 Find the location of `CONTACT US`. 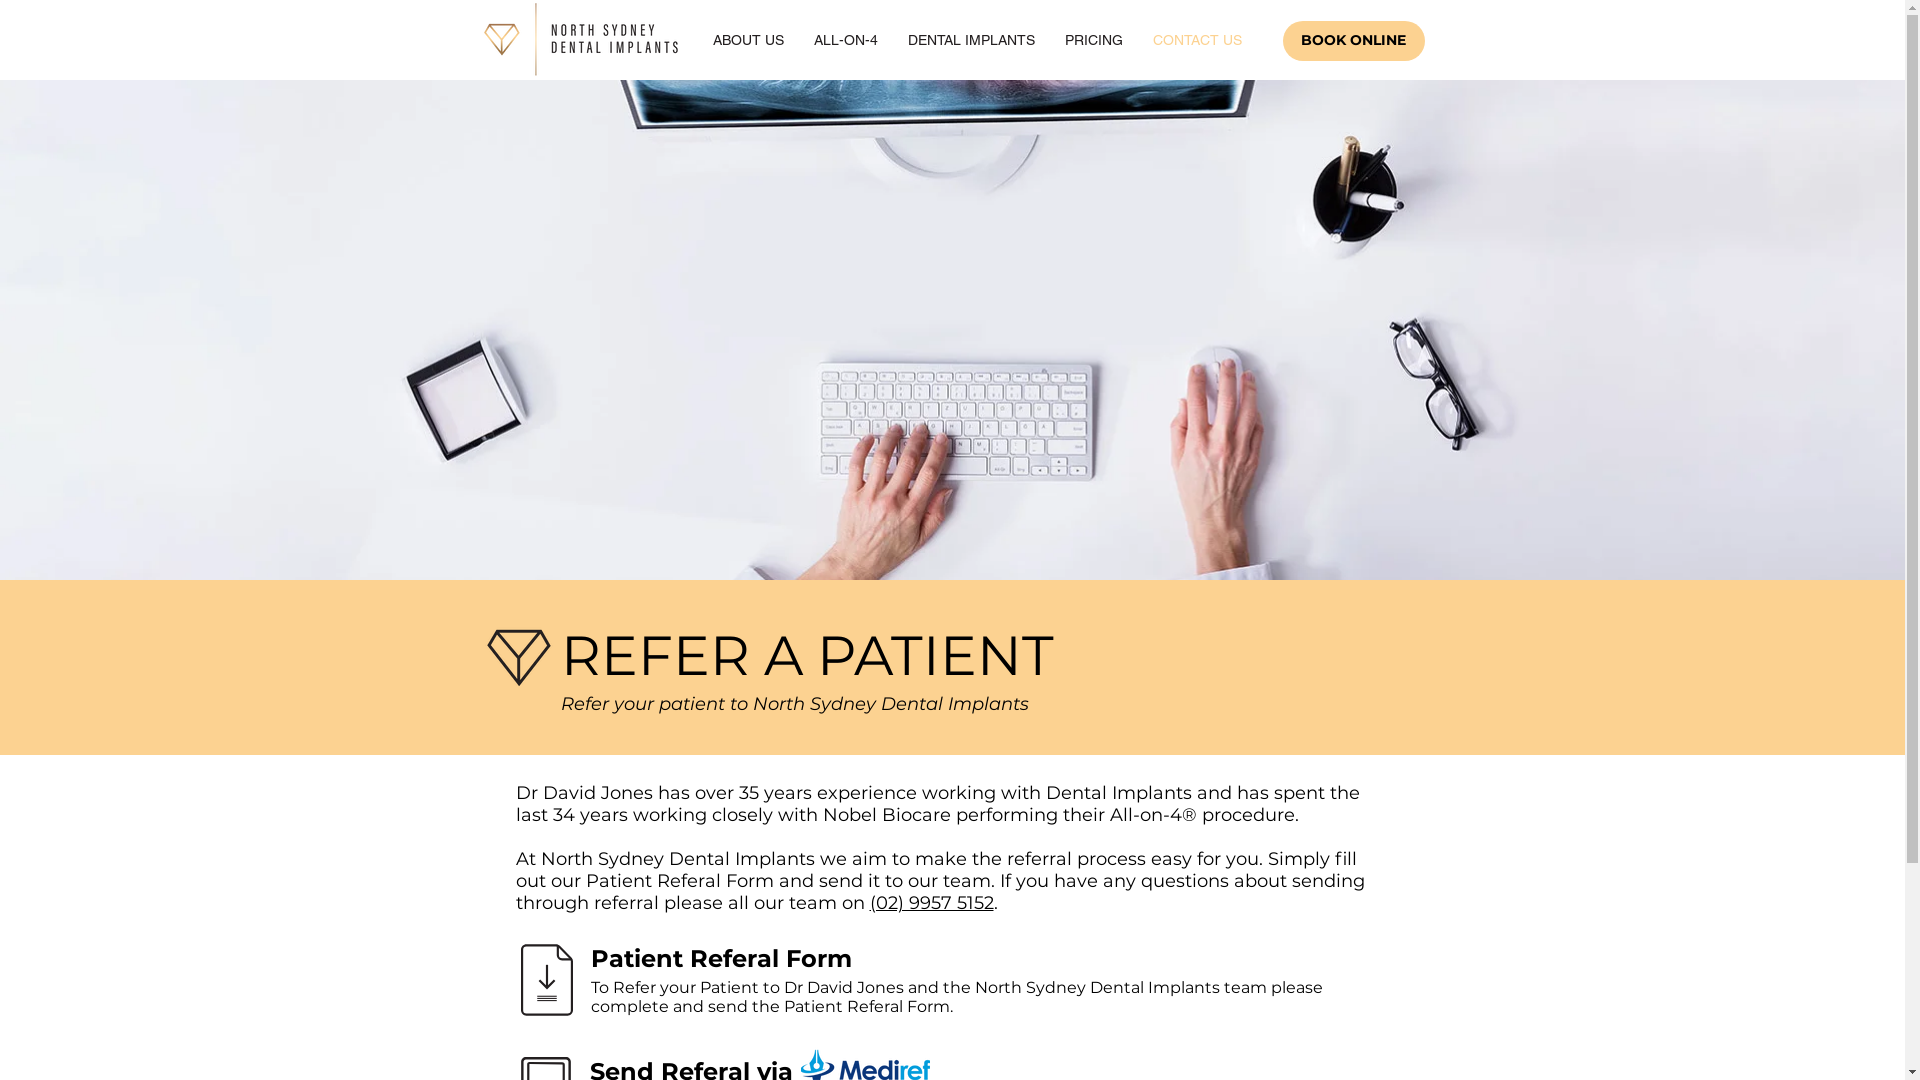

CONTACT US is located at coordinates (1198, 40).